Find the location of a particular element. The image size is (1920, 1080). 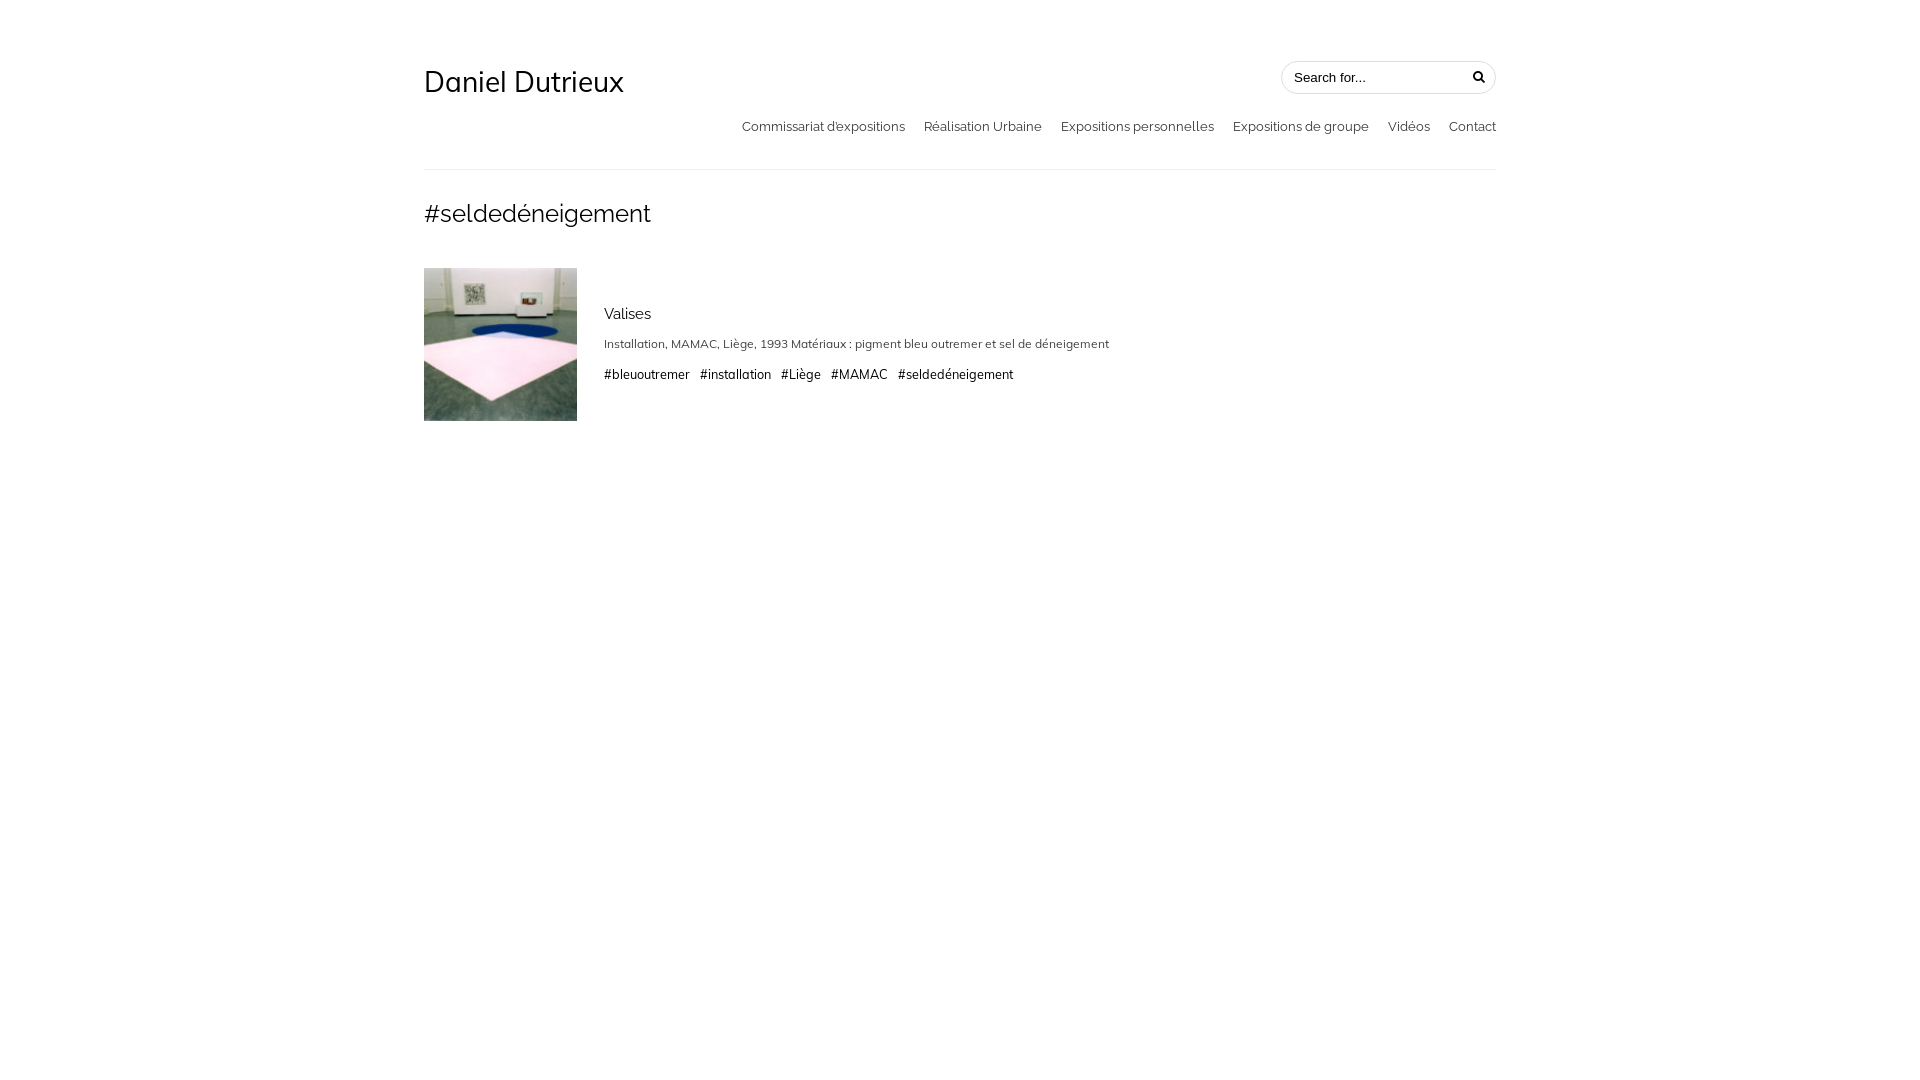

Daniel Dutrieux is located at coordinates (524, 82).